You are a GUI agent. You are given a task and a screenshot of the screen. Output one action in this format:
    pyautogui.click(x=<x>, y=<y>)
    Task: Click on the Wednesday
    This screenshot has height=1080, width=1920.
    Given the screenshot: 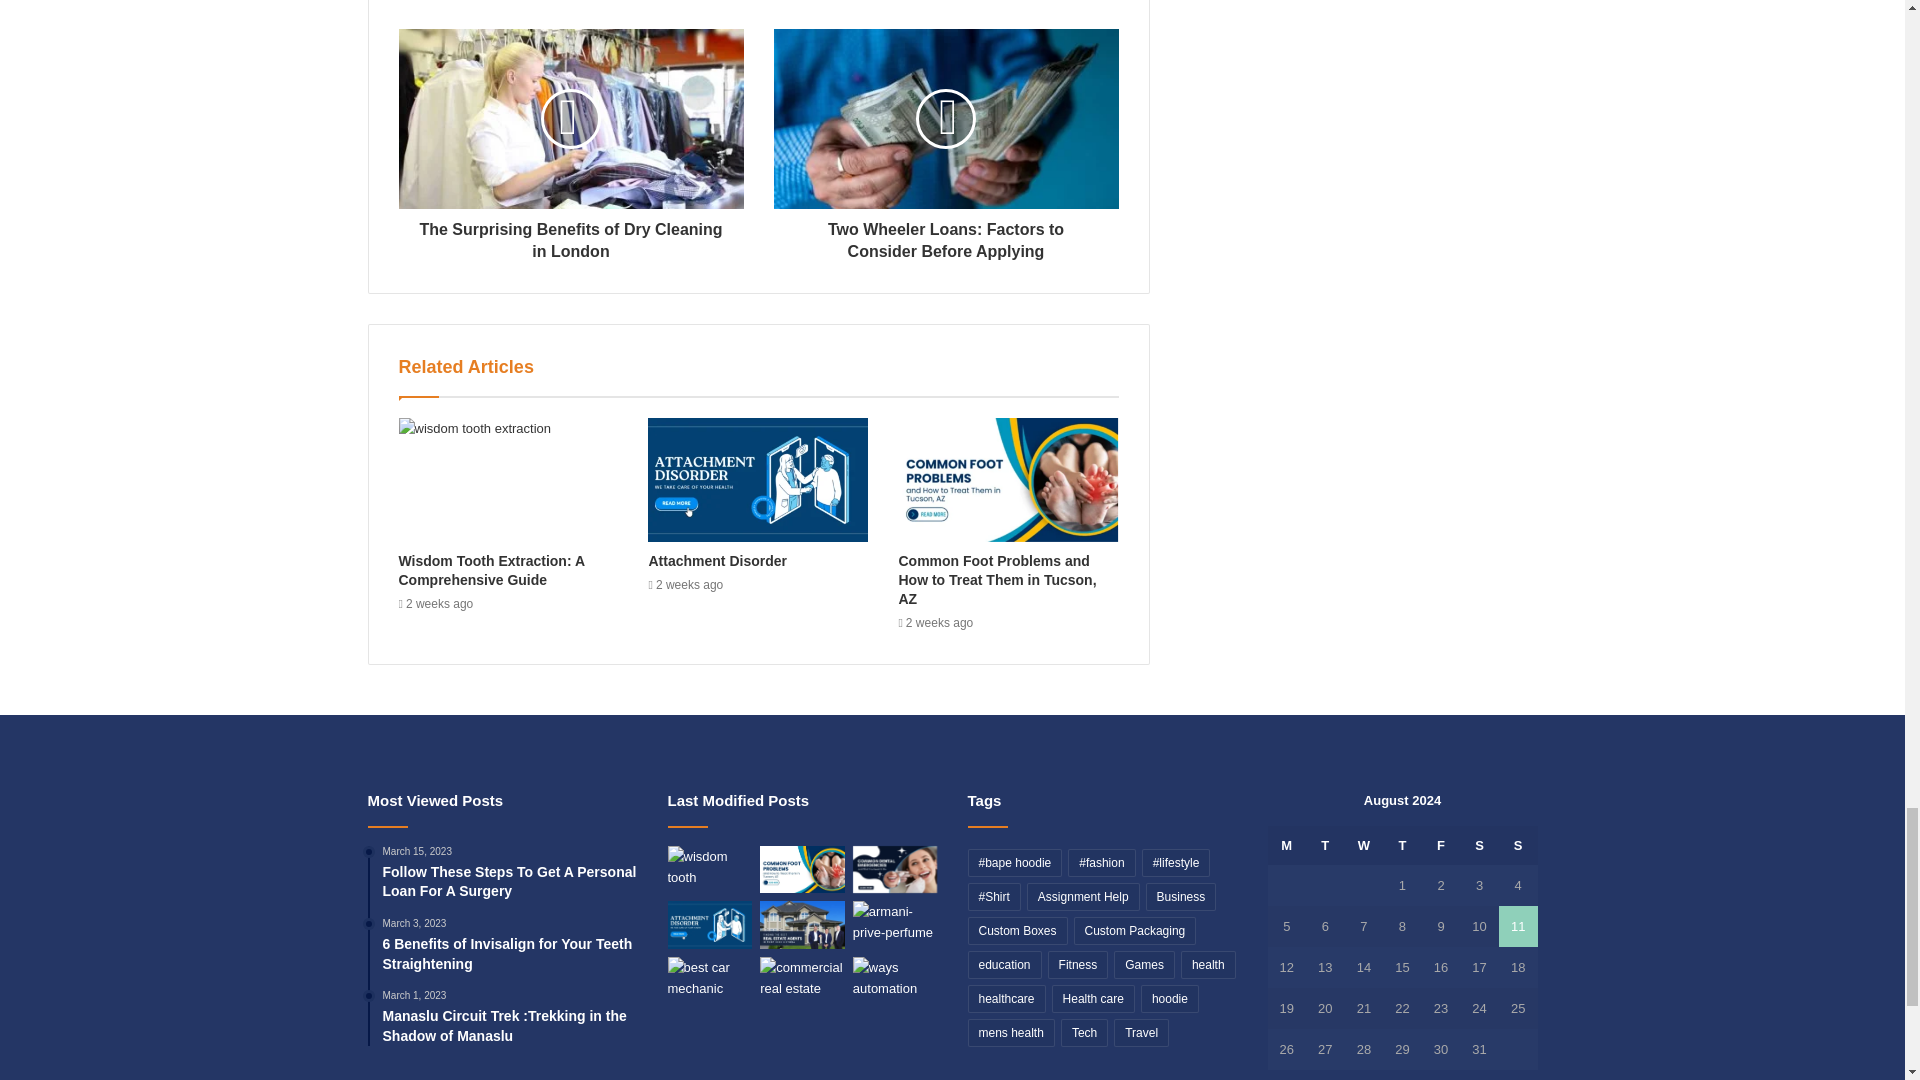 What is the action you would take?
    pyautogui.click(x=1364, y=846)
    